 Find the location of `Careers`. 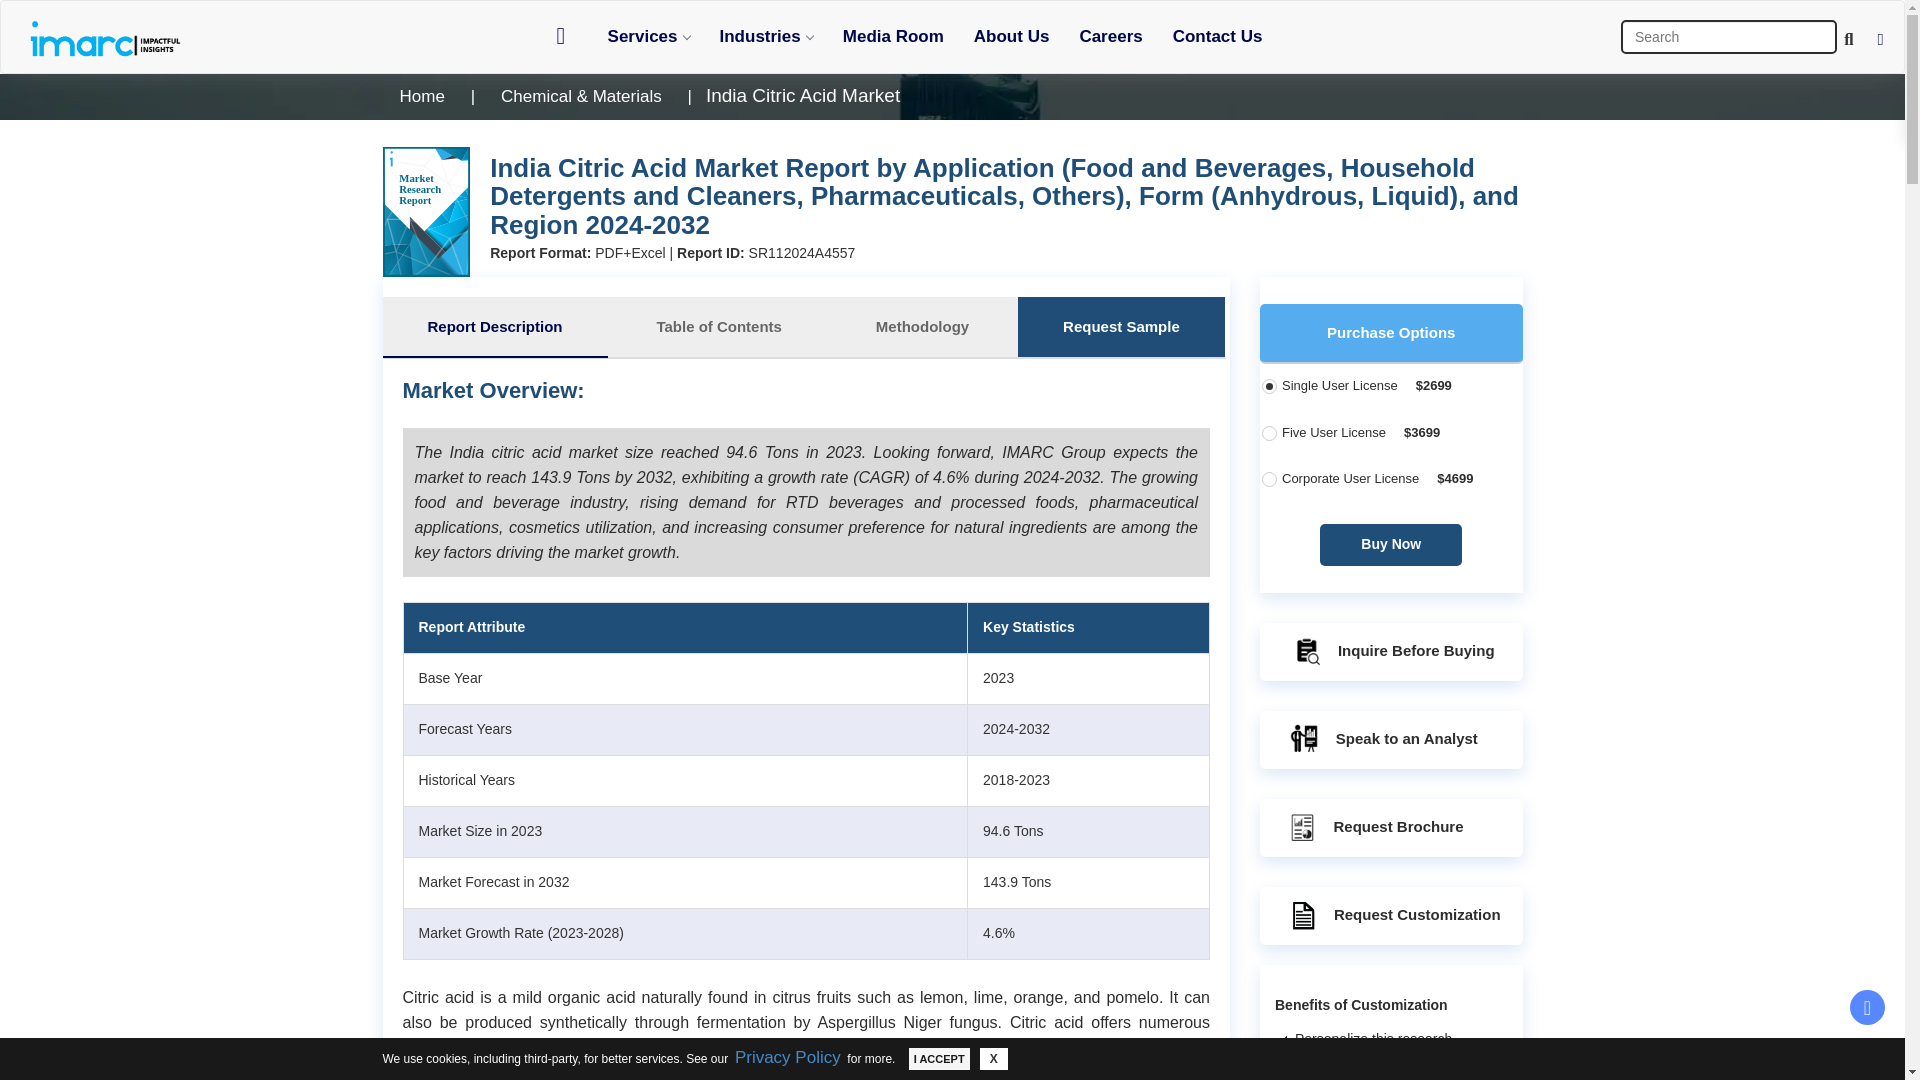

Careers is located at coordinates (1110, 36).